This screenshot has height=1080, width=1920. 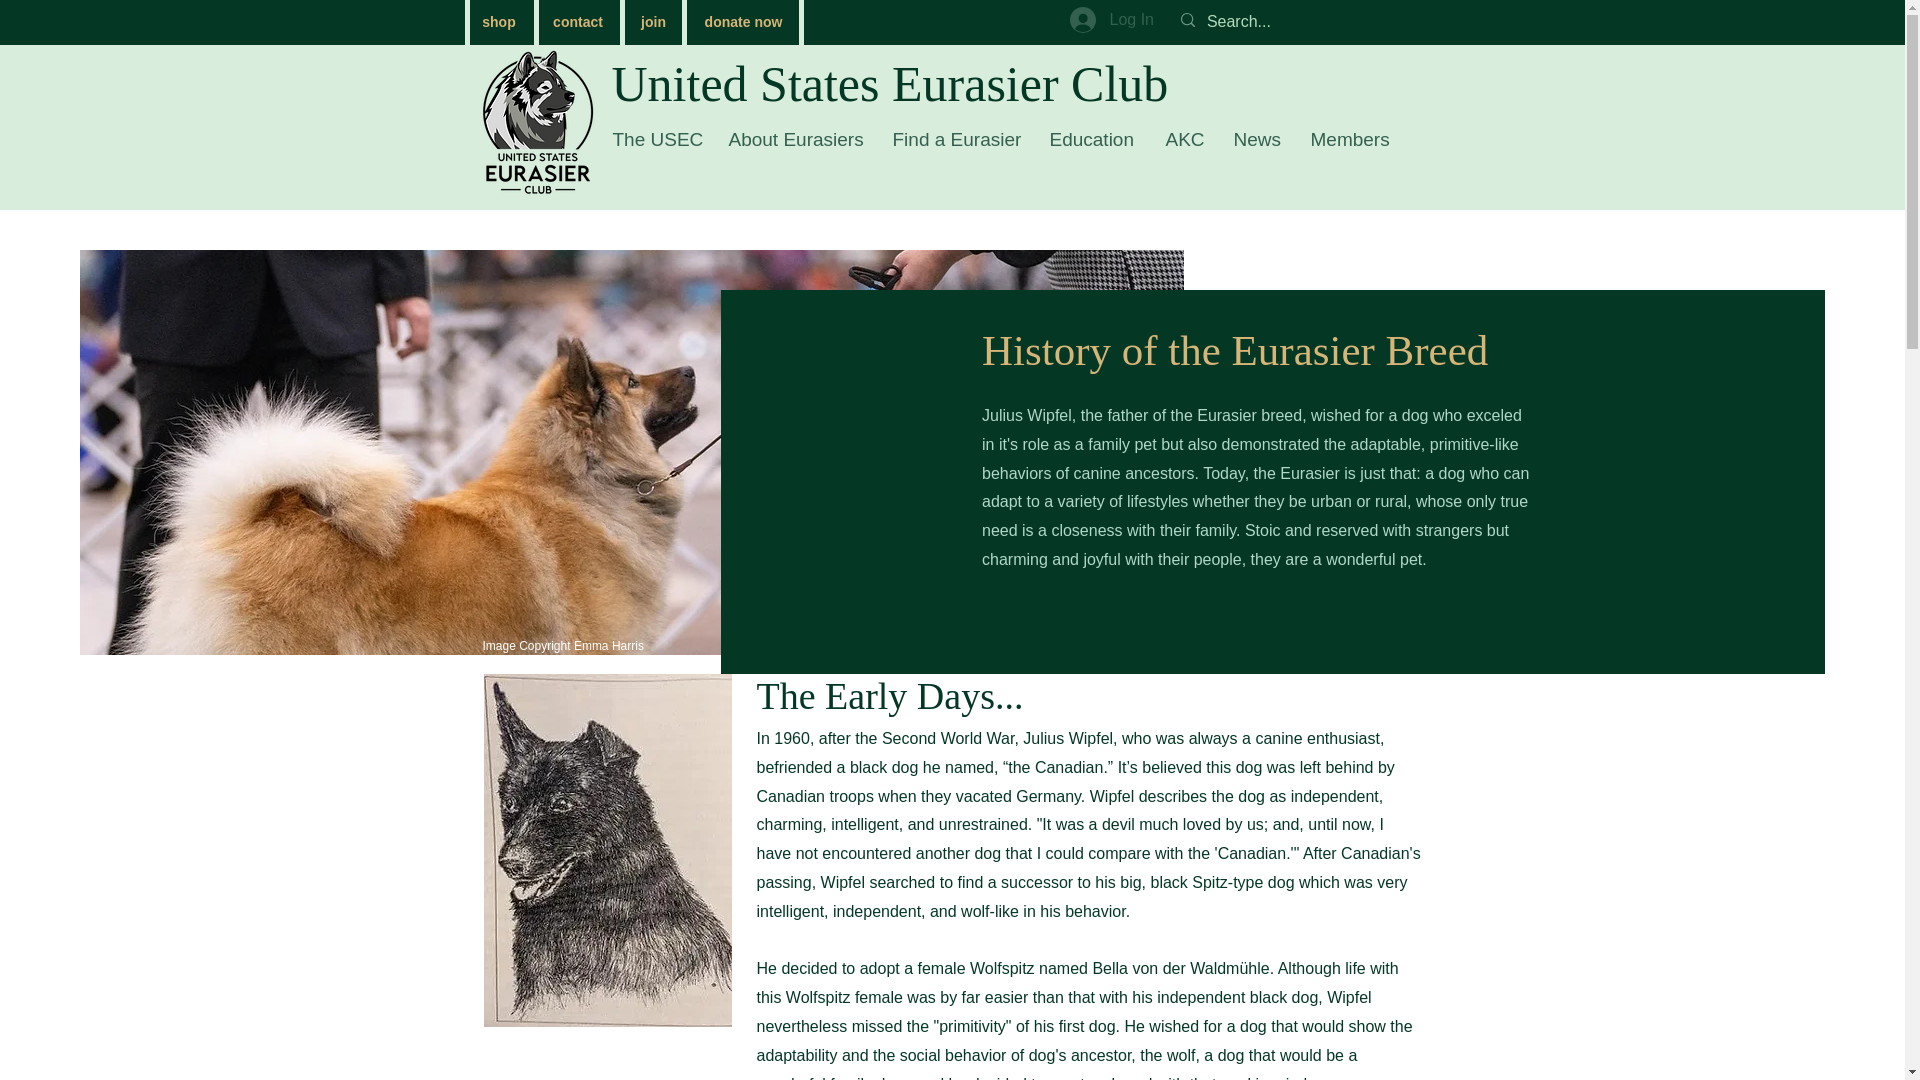 What do you see at coordinates (576, 22) in the screenshot?
I see `contact` at bounding box center [576, 22].